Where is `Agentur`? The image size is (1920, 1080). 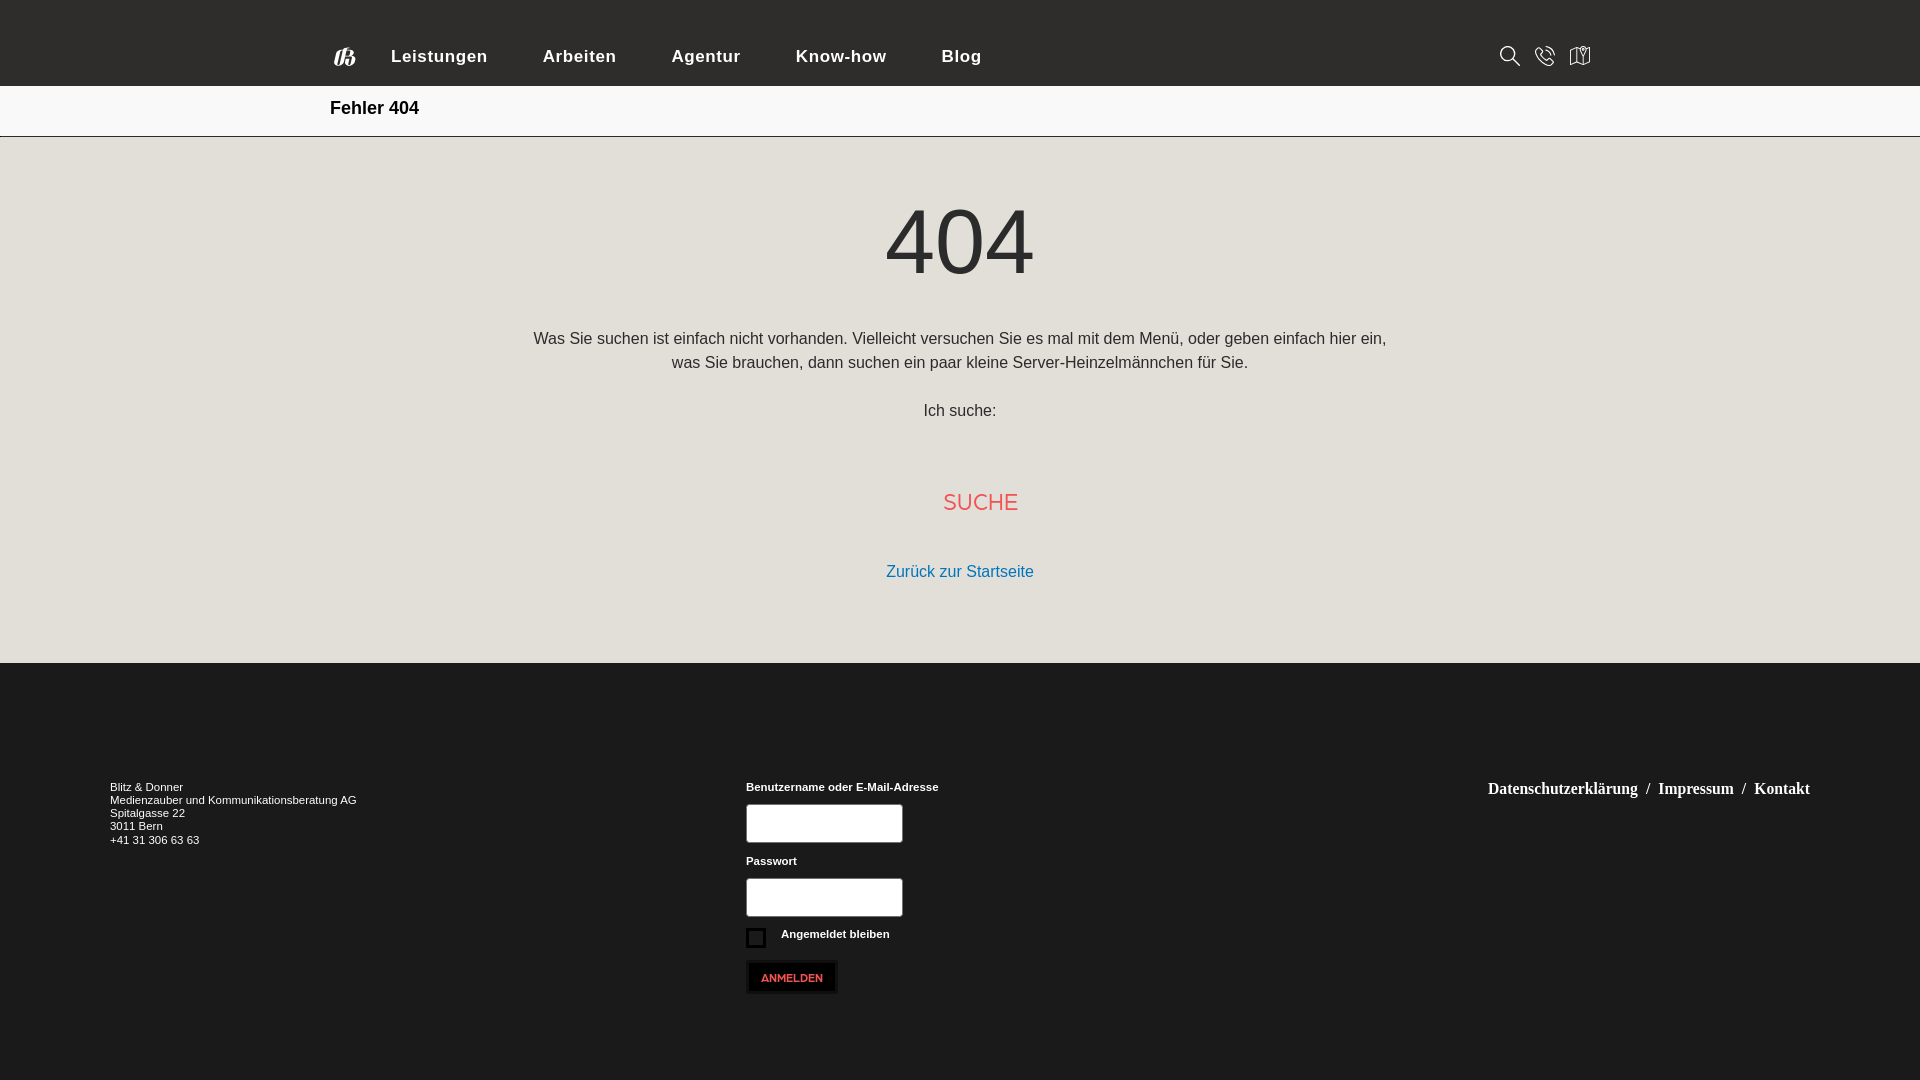 Agentur is located at coordinates (706, 60).